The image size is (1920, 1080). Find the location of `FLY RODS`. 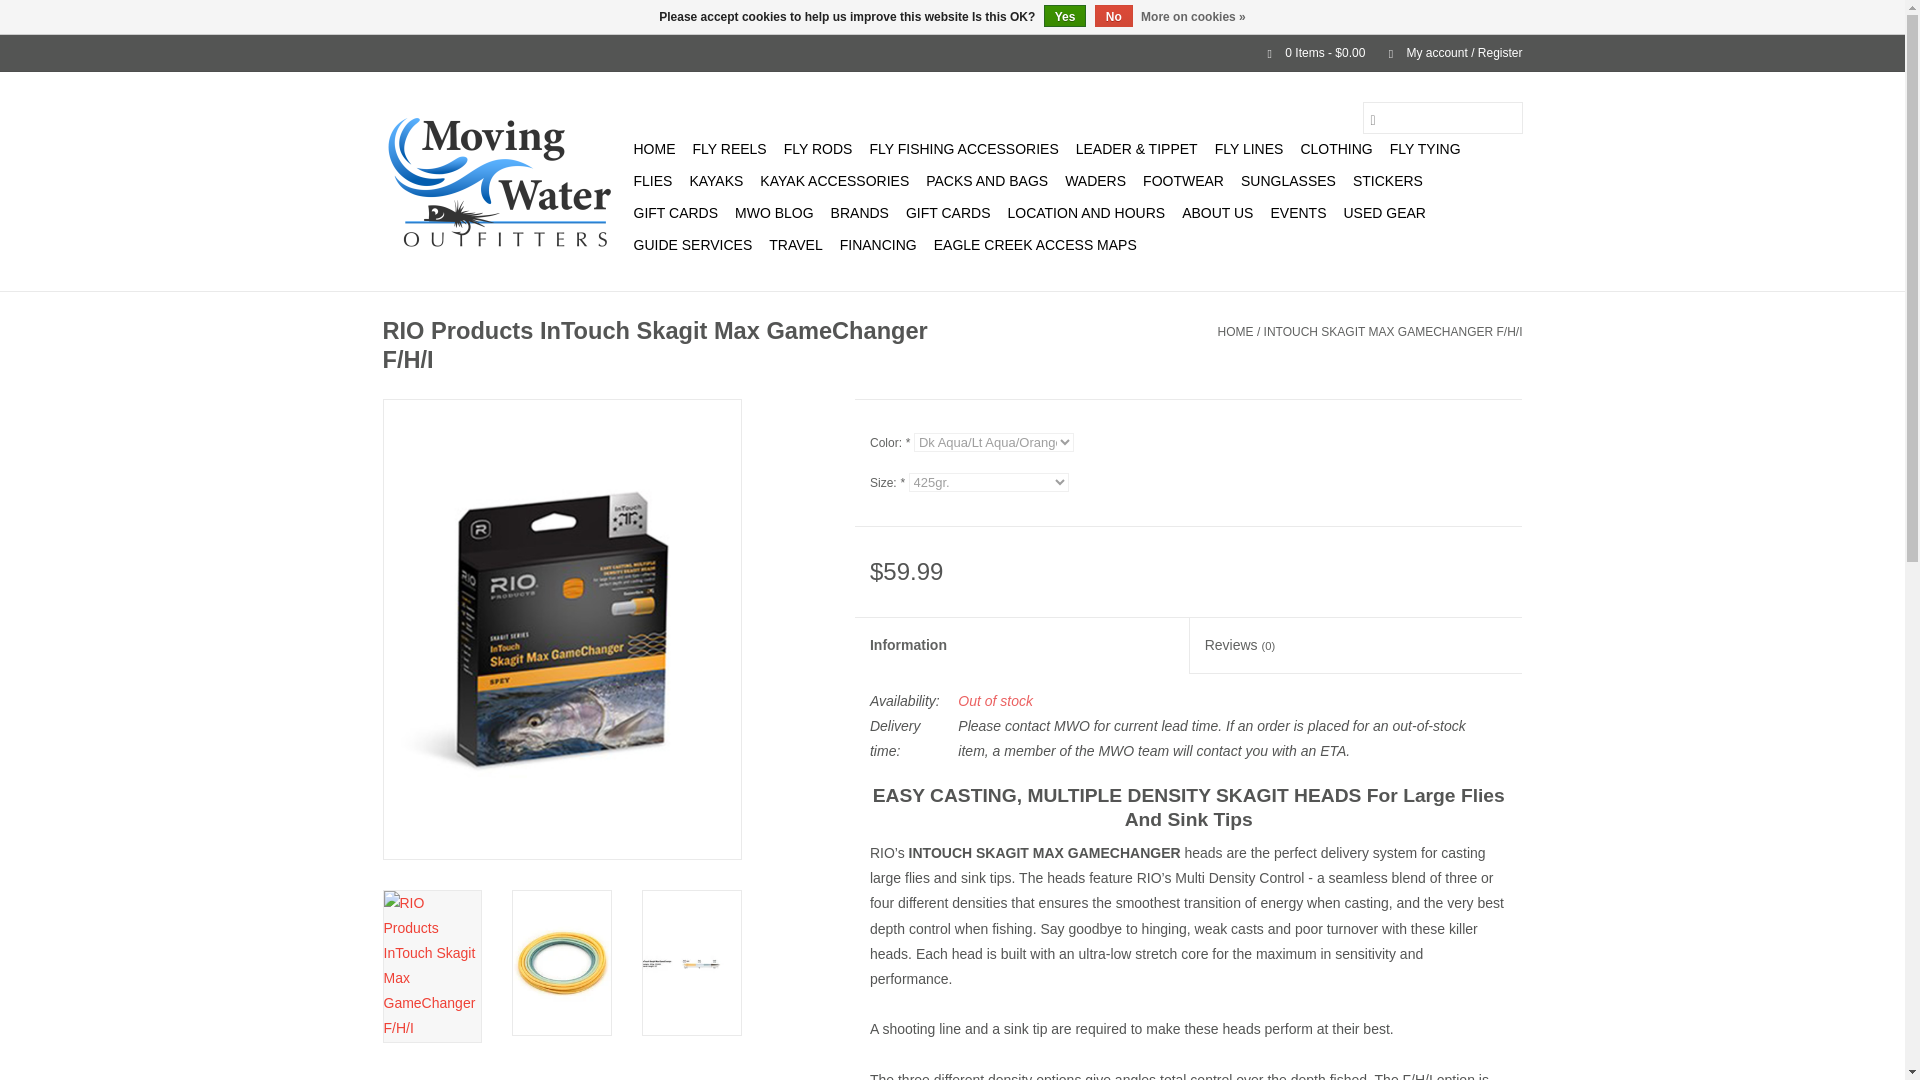

FLY RODS is located at coordinates (818, 148).